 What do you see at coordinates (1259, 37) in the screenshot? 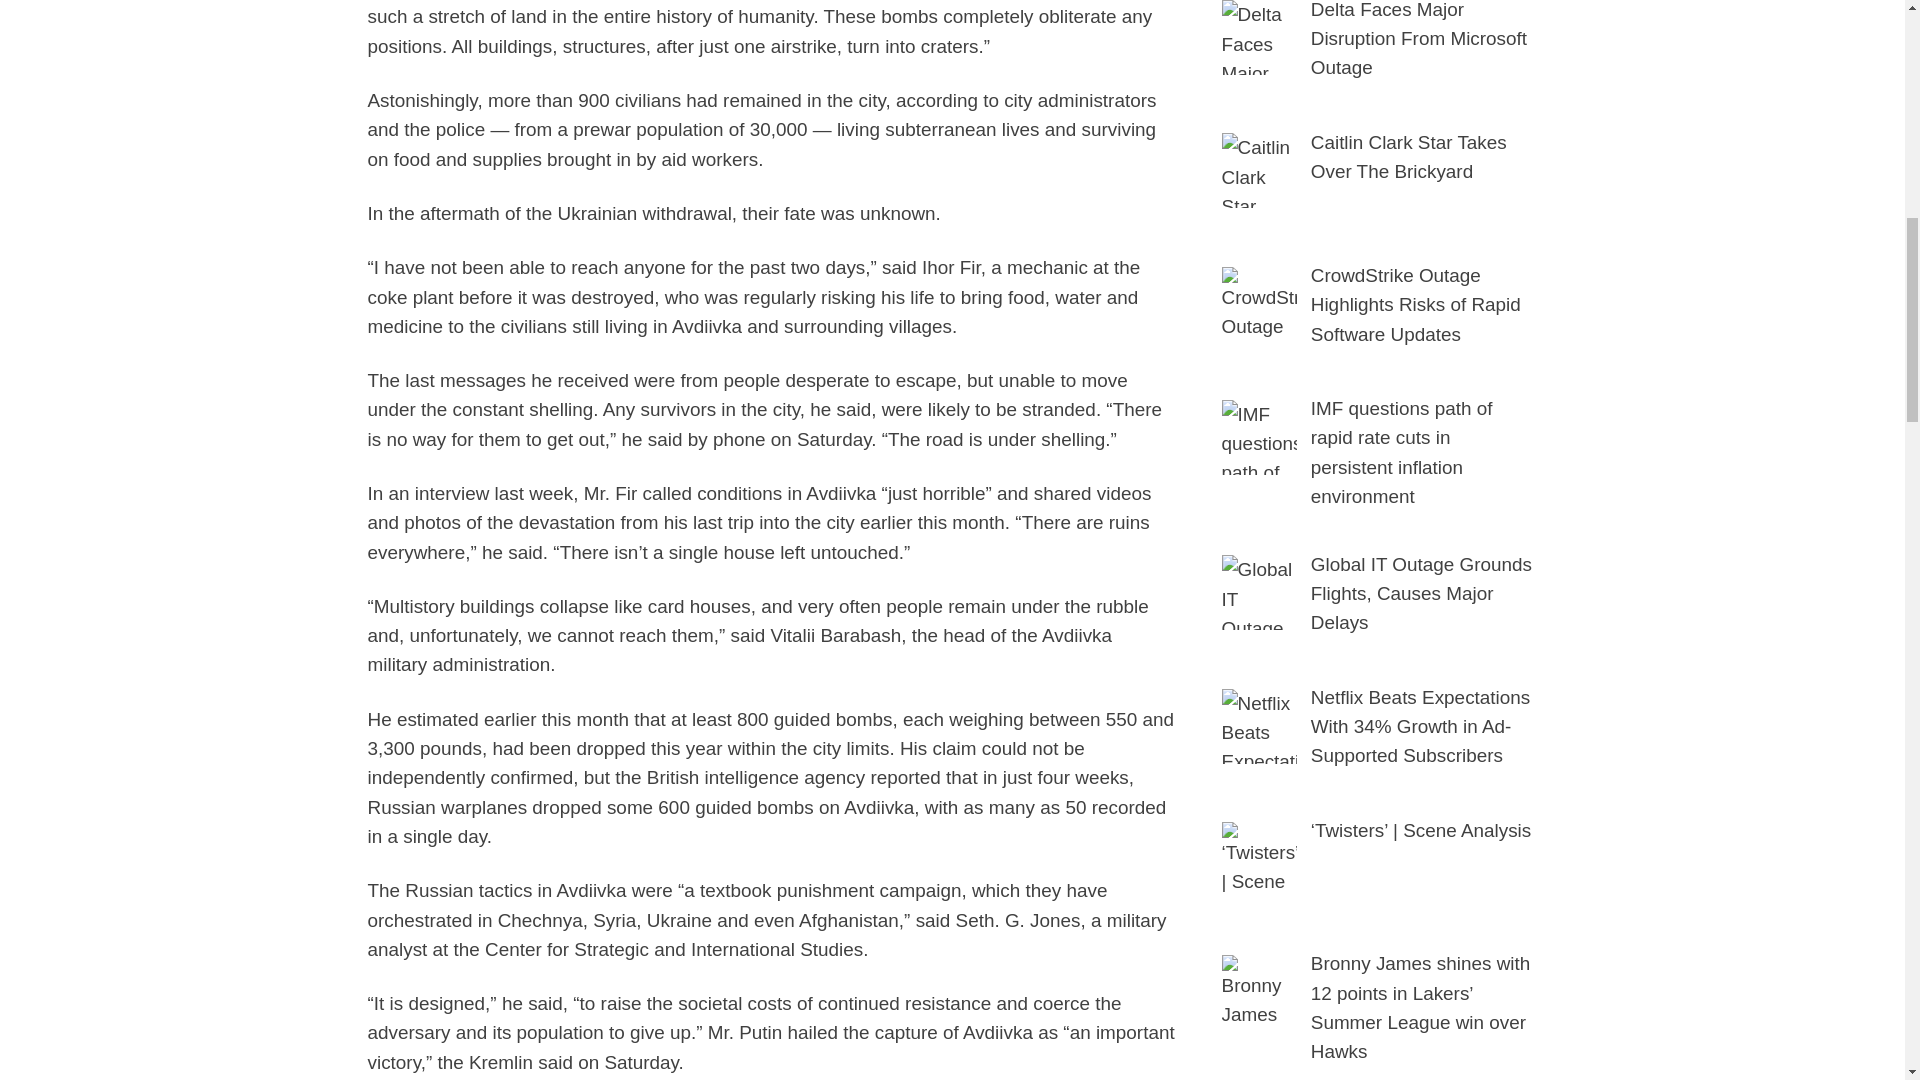
I see `Delta Faces Major Disruption From Microsoft Outage` at bounding box center [1259, 37].